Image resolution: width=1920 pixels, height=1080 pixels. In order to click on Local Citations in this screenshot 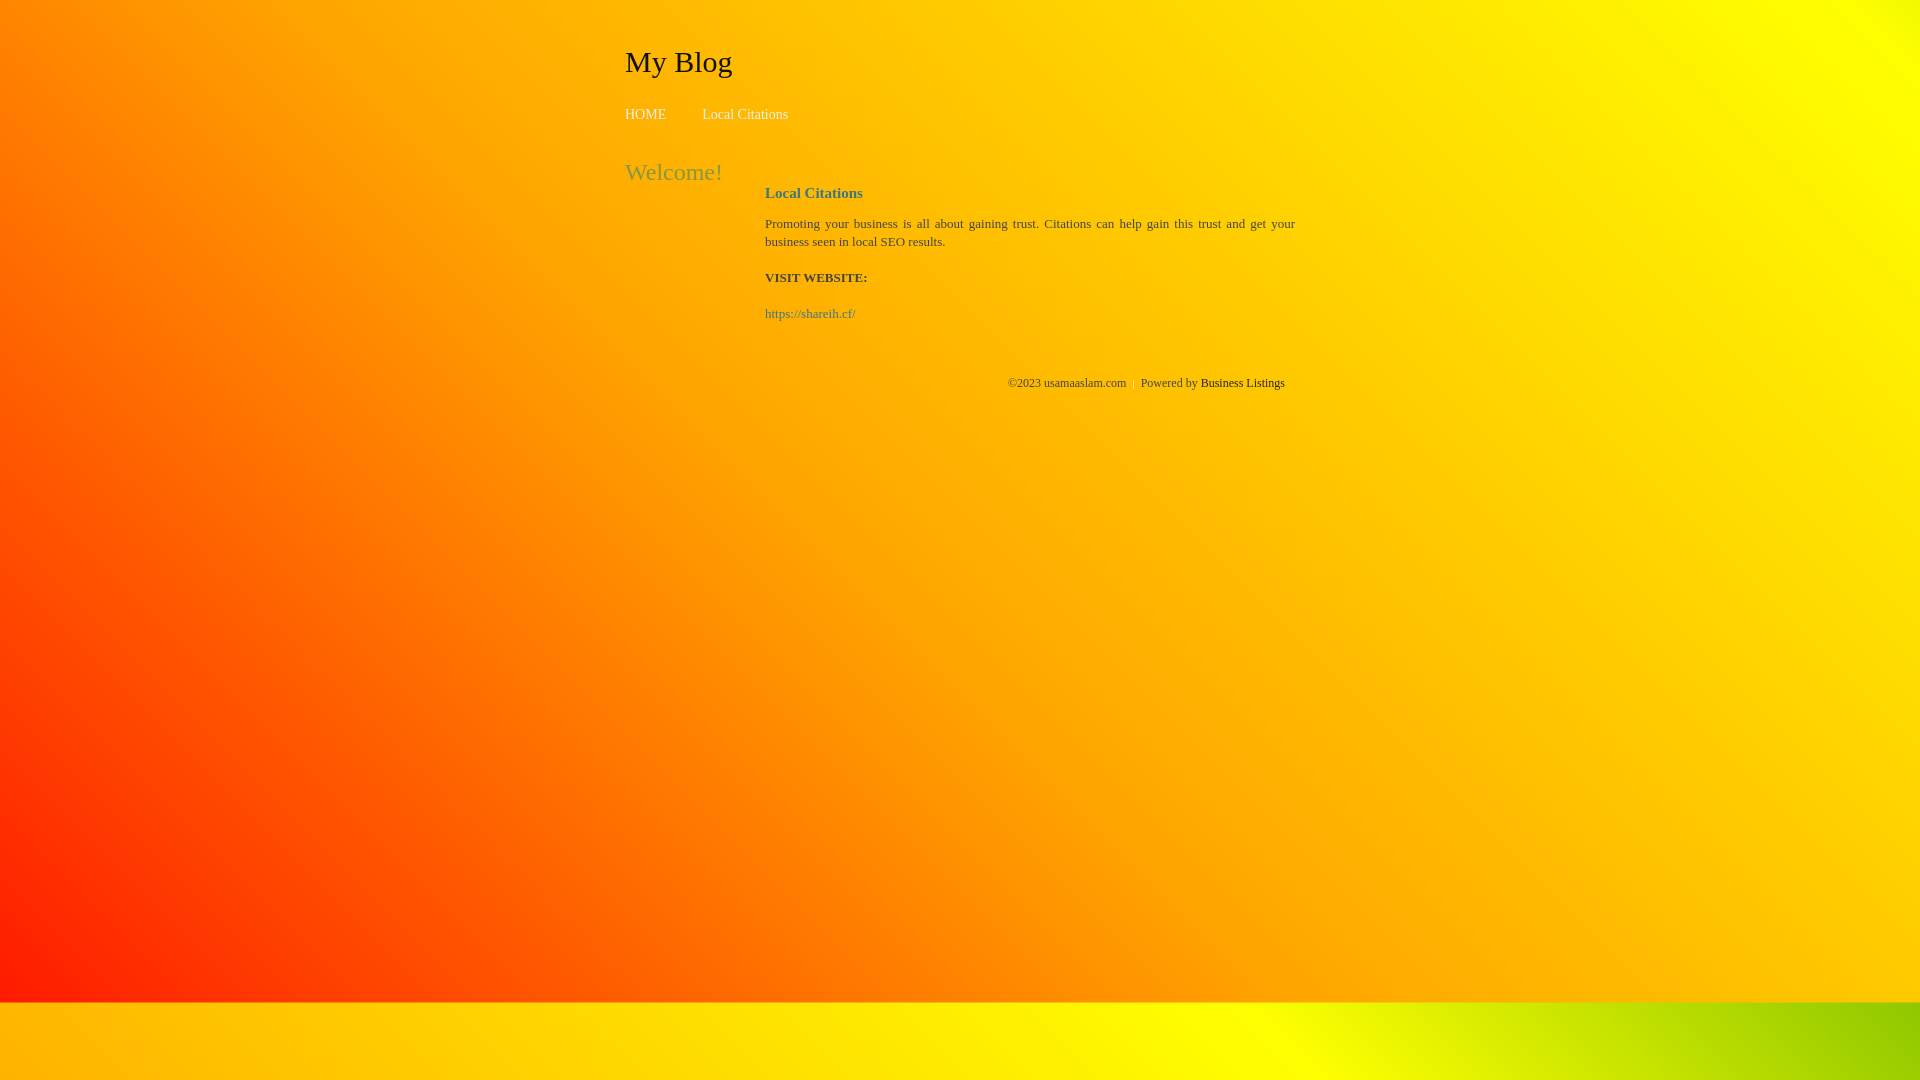, I will do `click(745, 114)`.